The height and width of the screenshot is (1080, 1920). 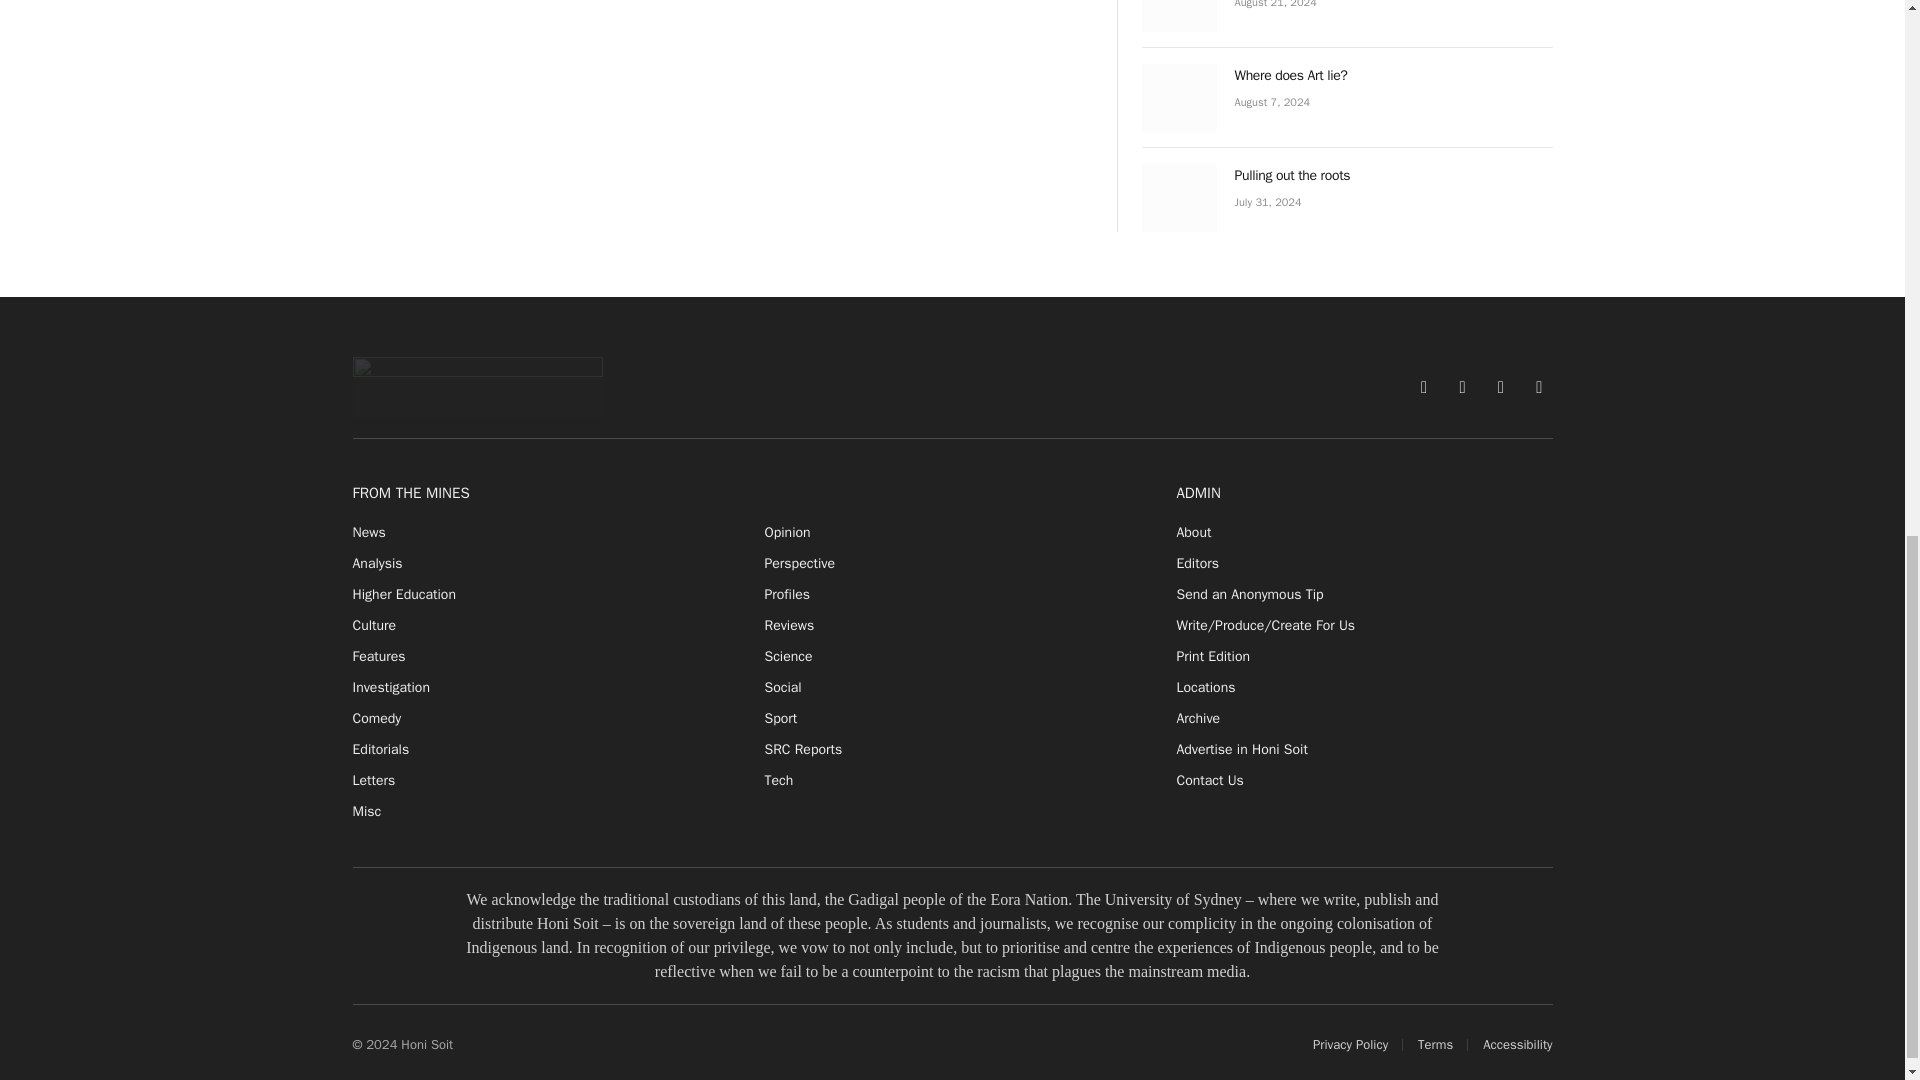 What do you see at coordinates (1180, 198) in the screenshot?
I see `Pulling out the roots` at bounding box center [1180, 198].